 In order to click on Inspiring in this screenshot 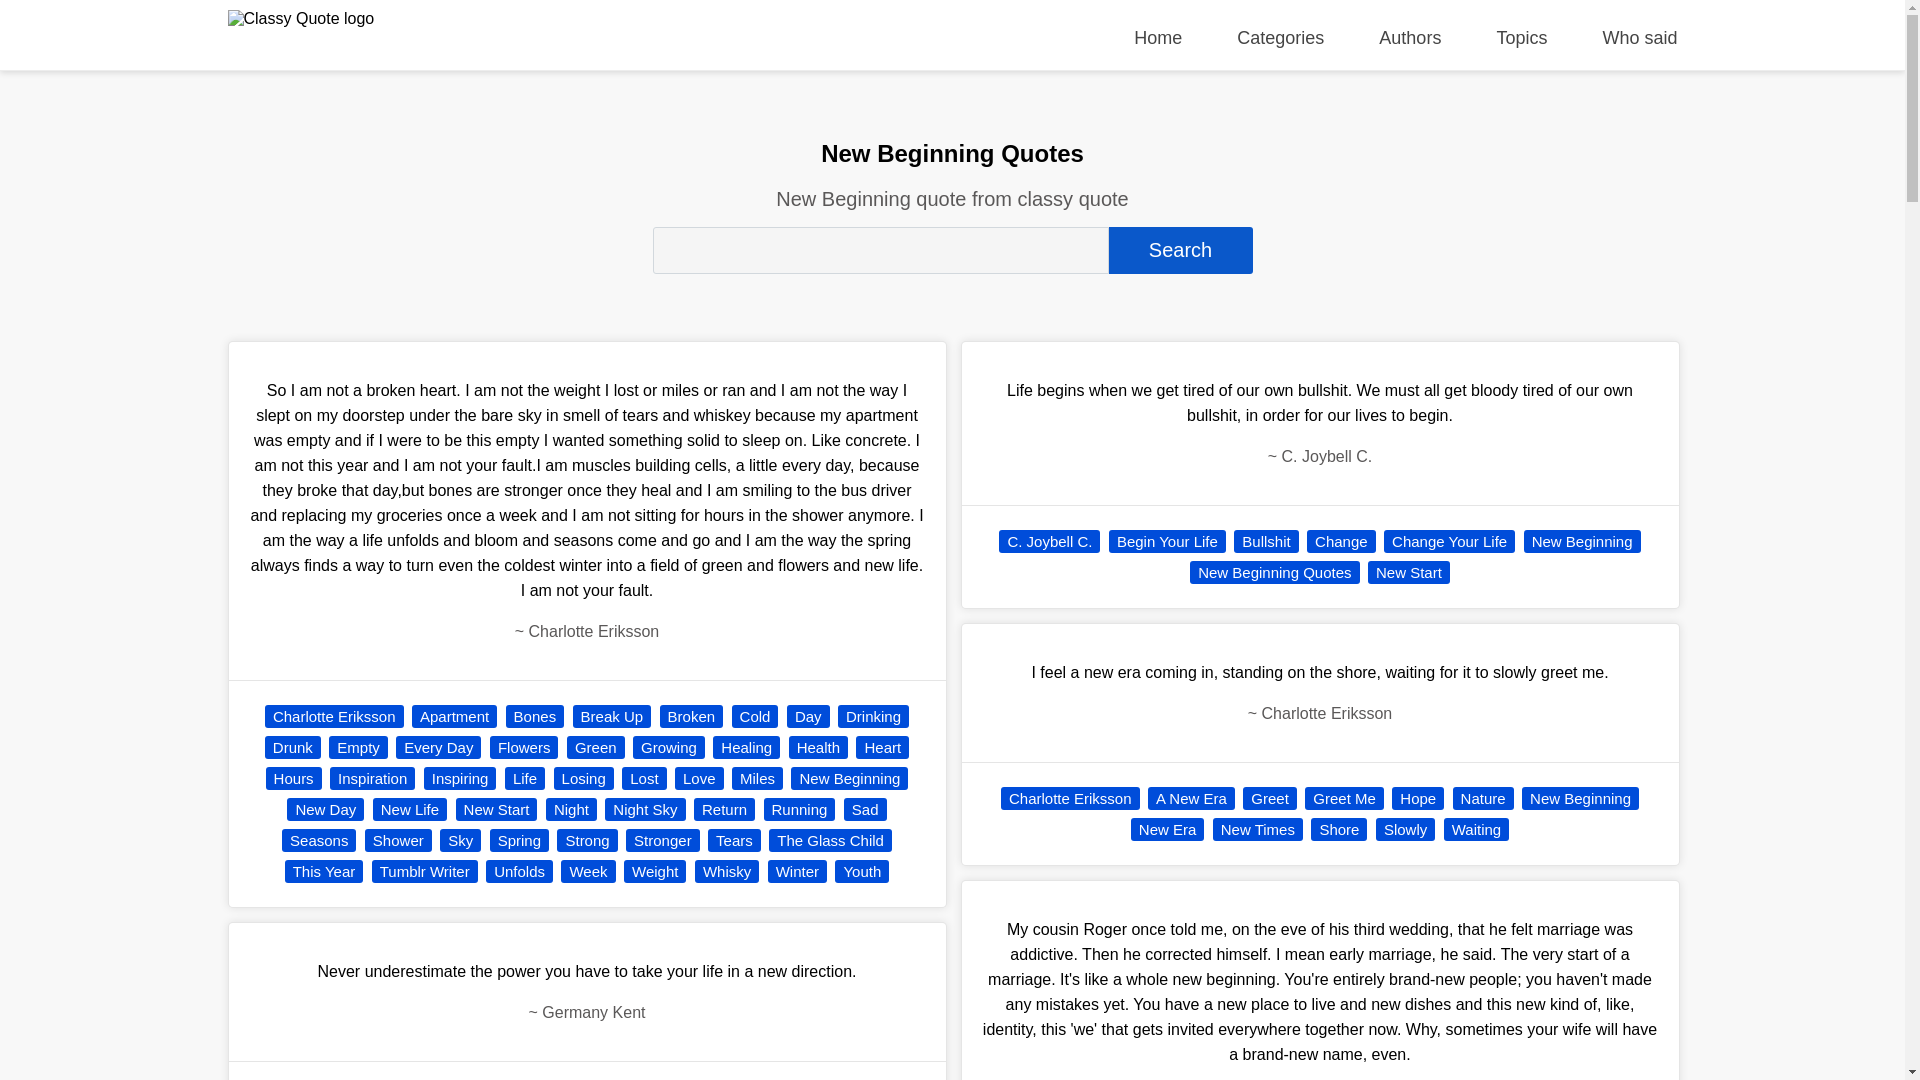, I will do `click(460, 778)`.